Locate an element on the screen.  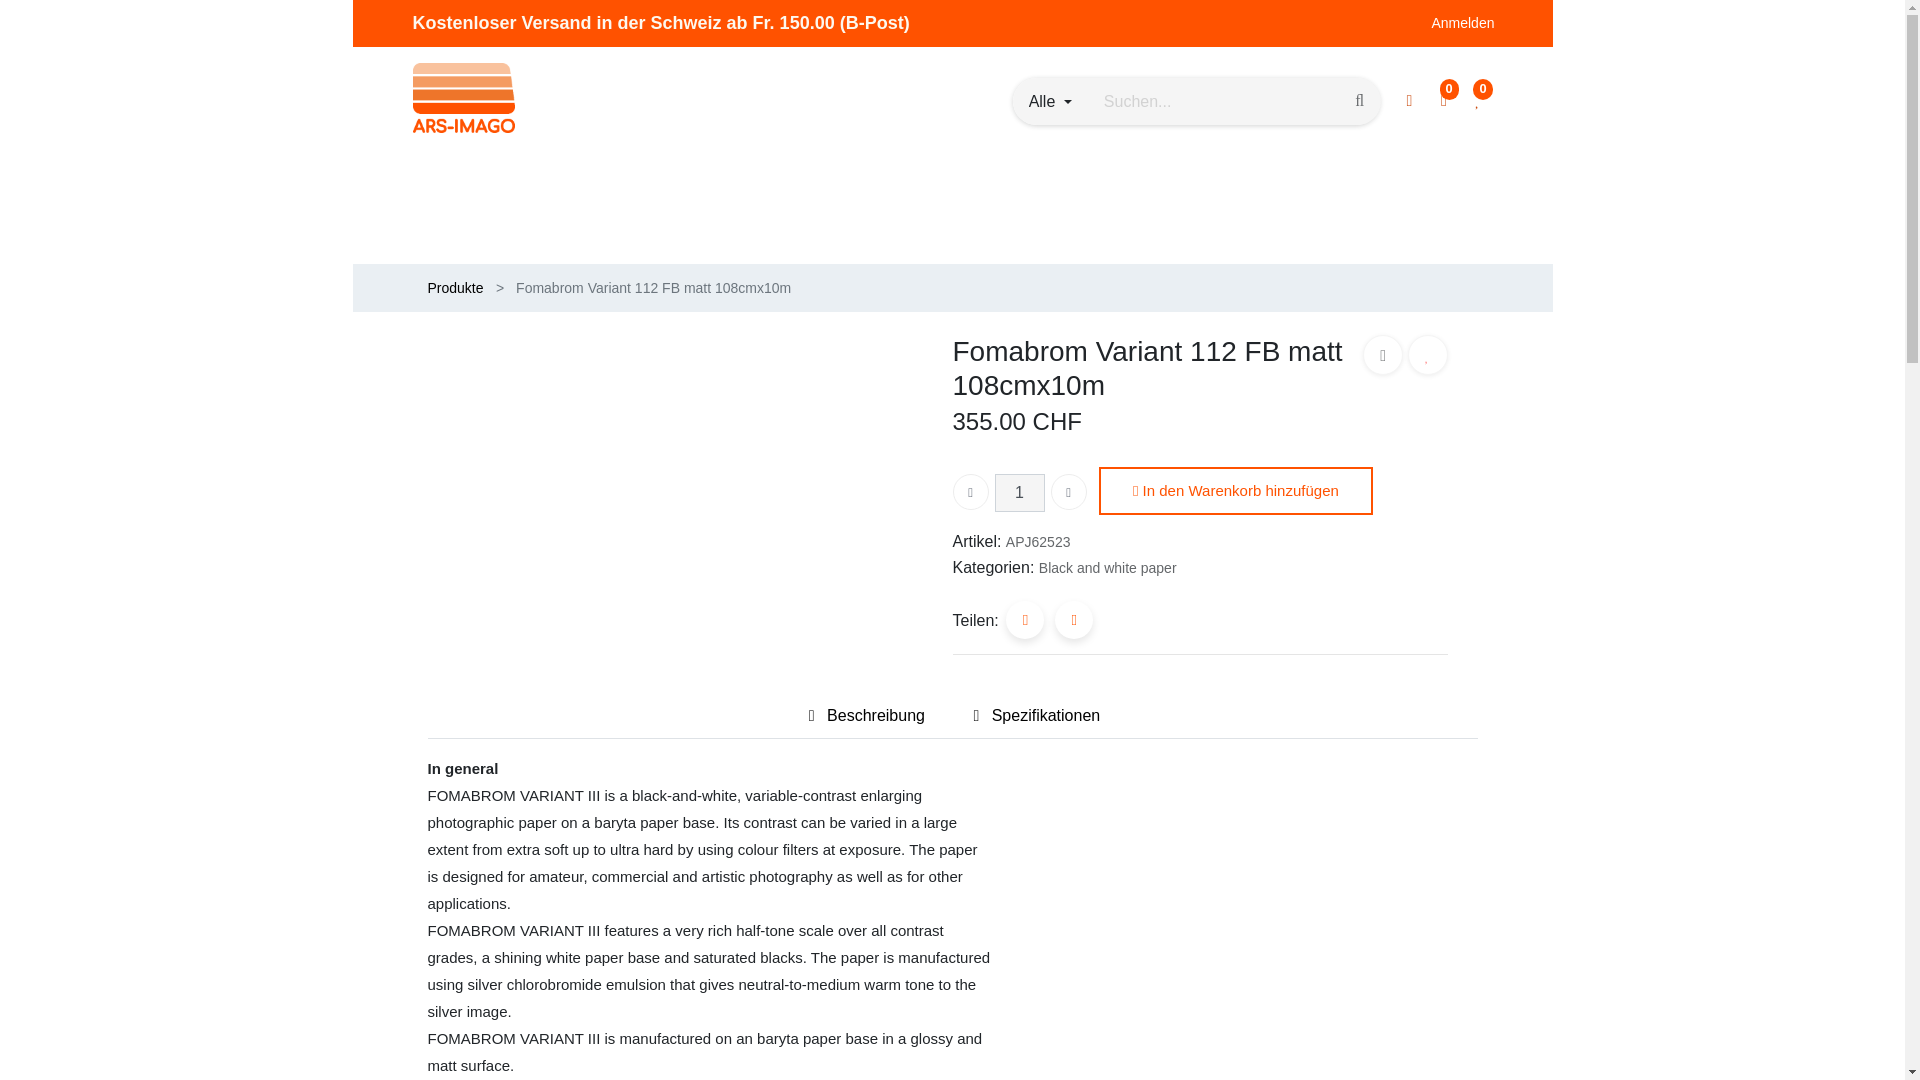
0 is located at coordinates (1477, 100).